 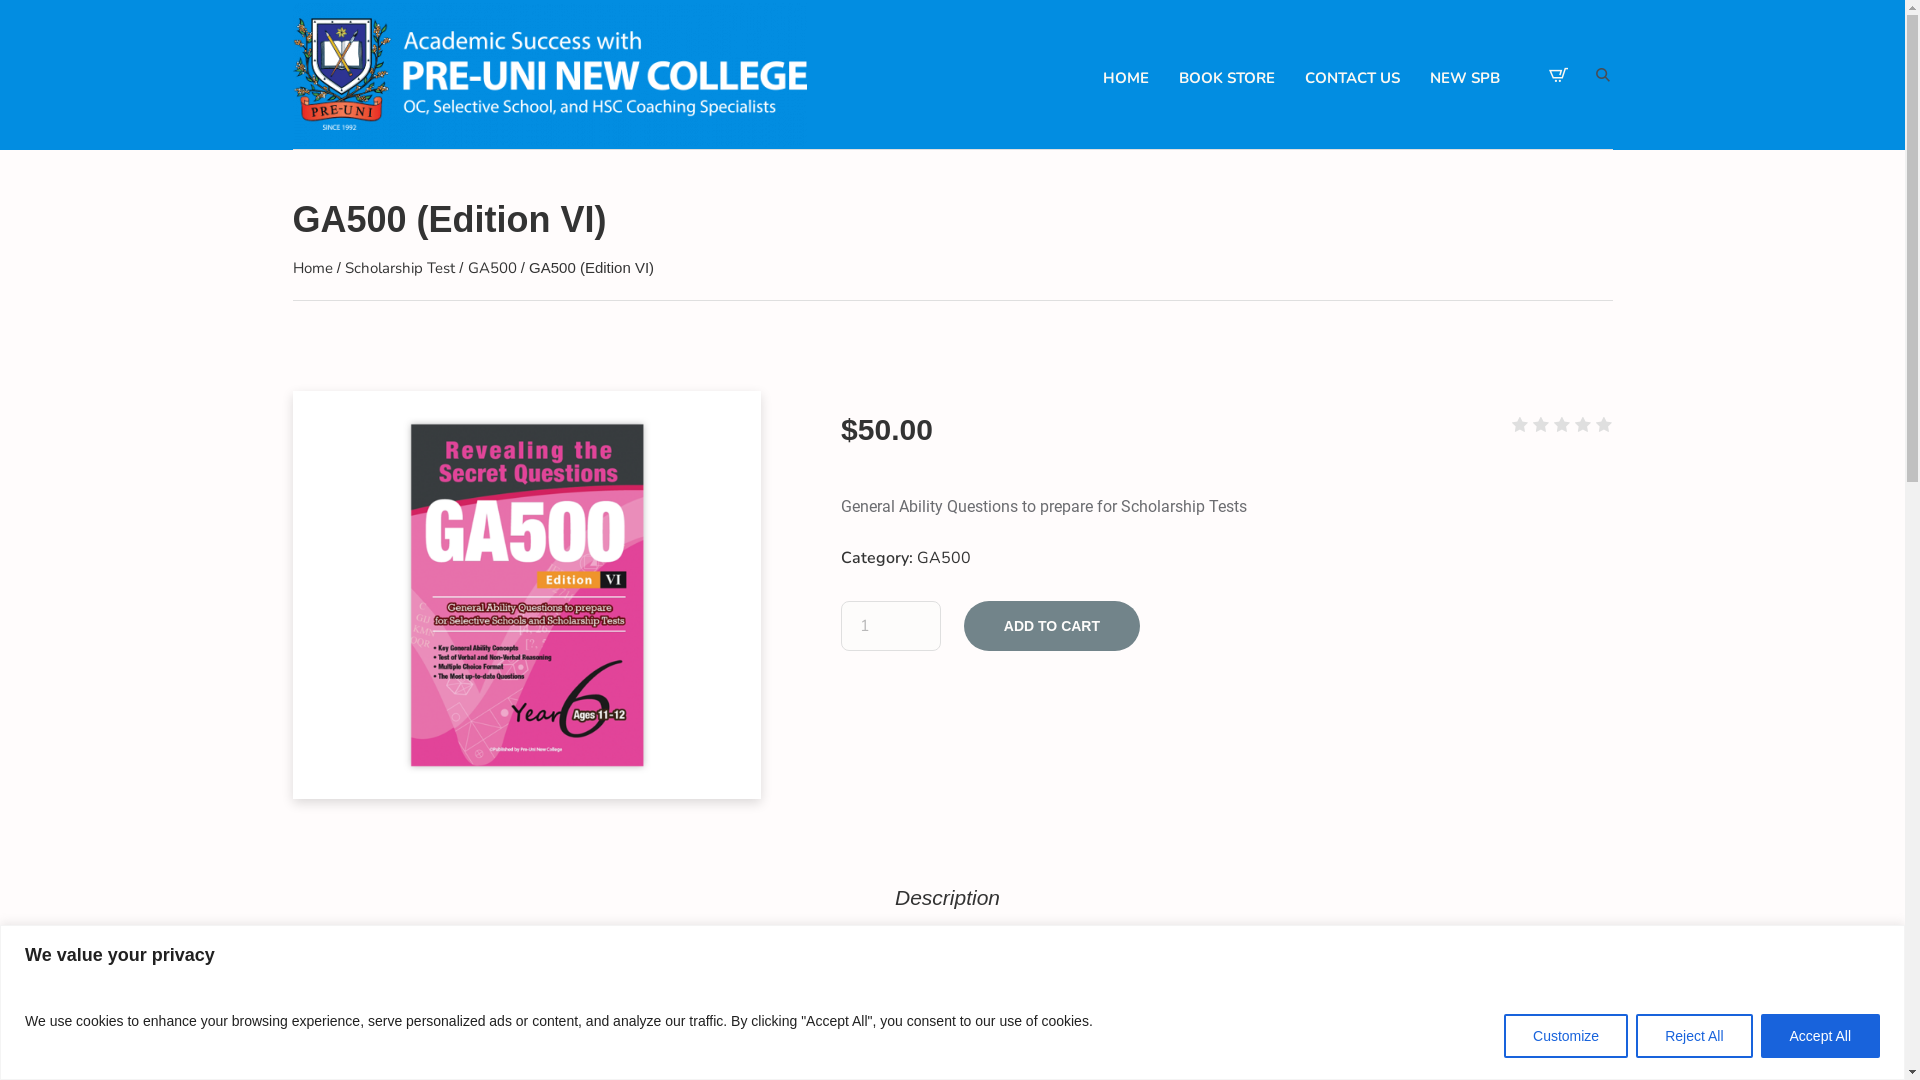 I want to click on GA500, so click(x=492, y=268).